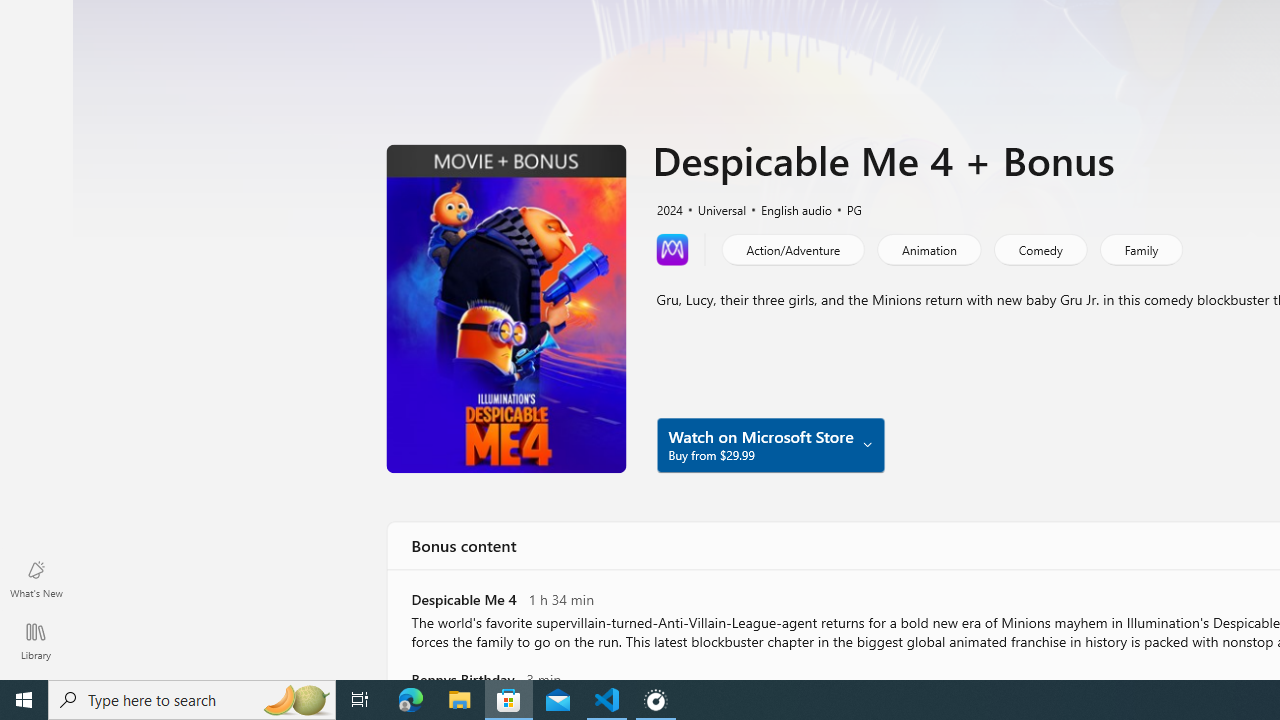 This screenshot has height=720, width=1280. I want to click on Universal, so click(713, 208).